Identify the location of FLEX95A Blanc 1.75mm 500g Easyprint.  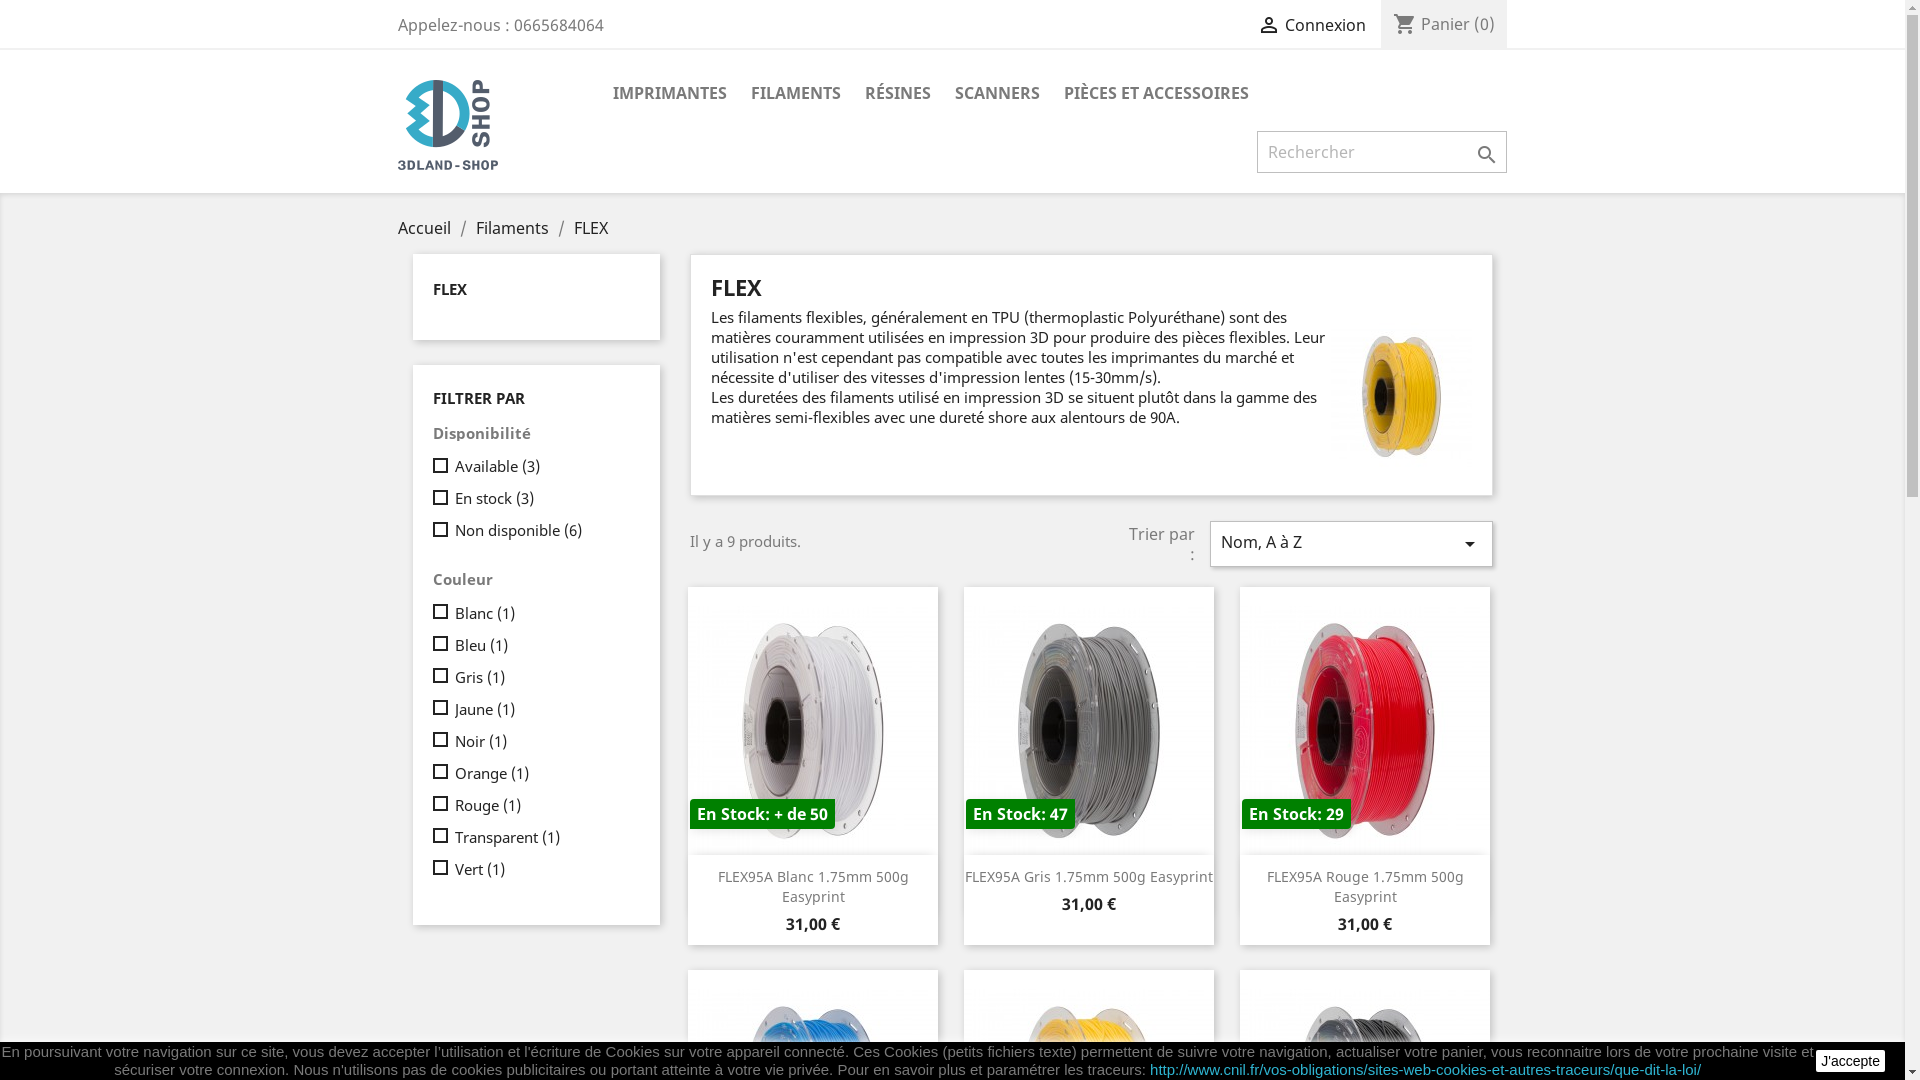
(814, 886).